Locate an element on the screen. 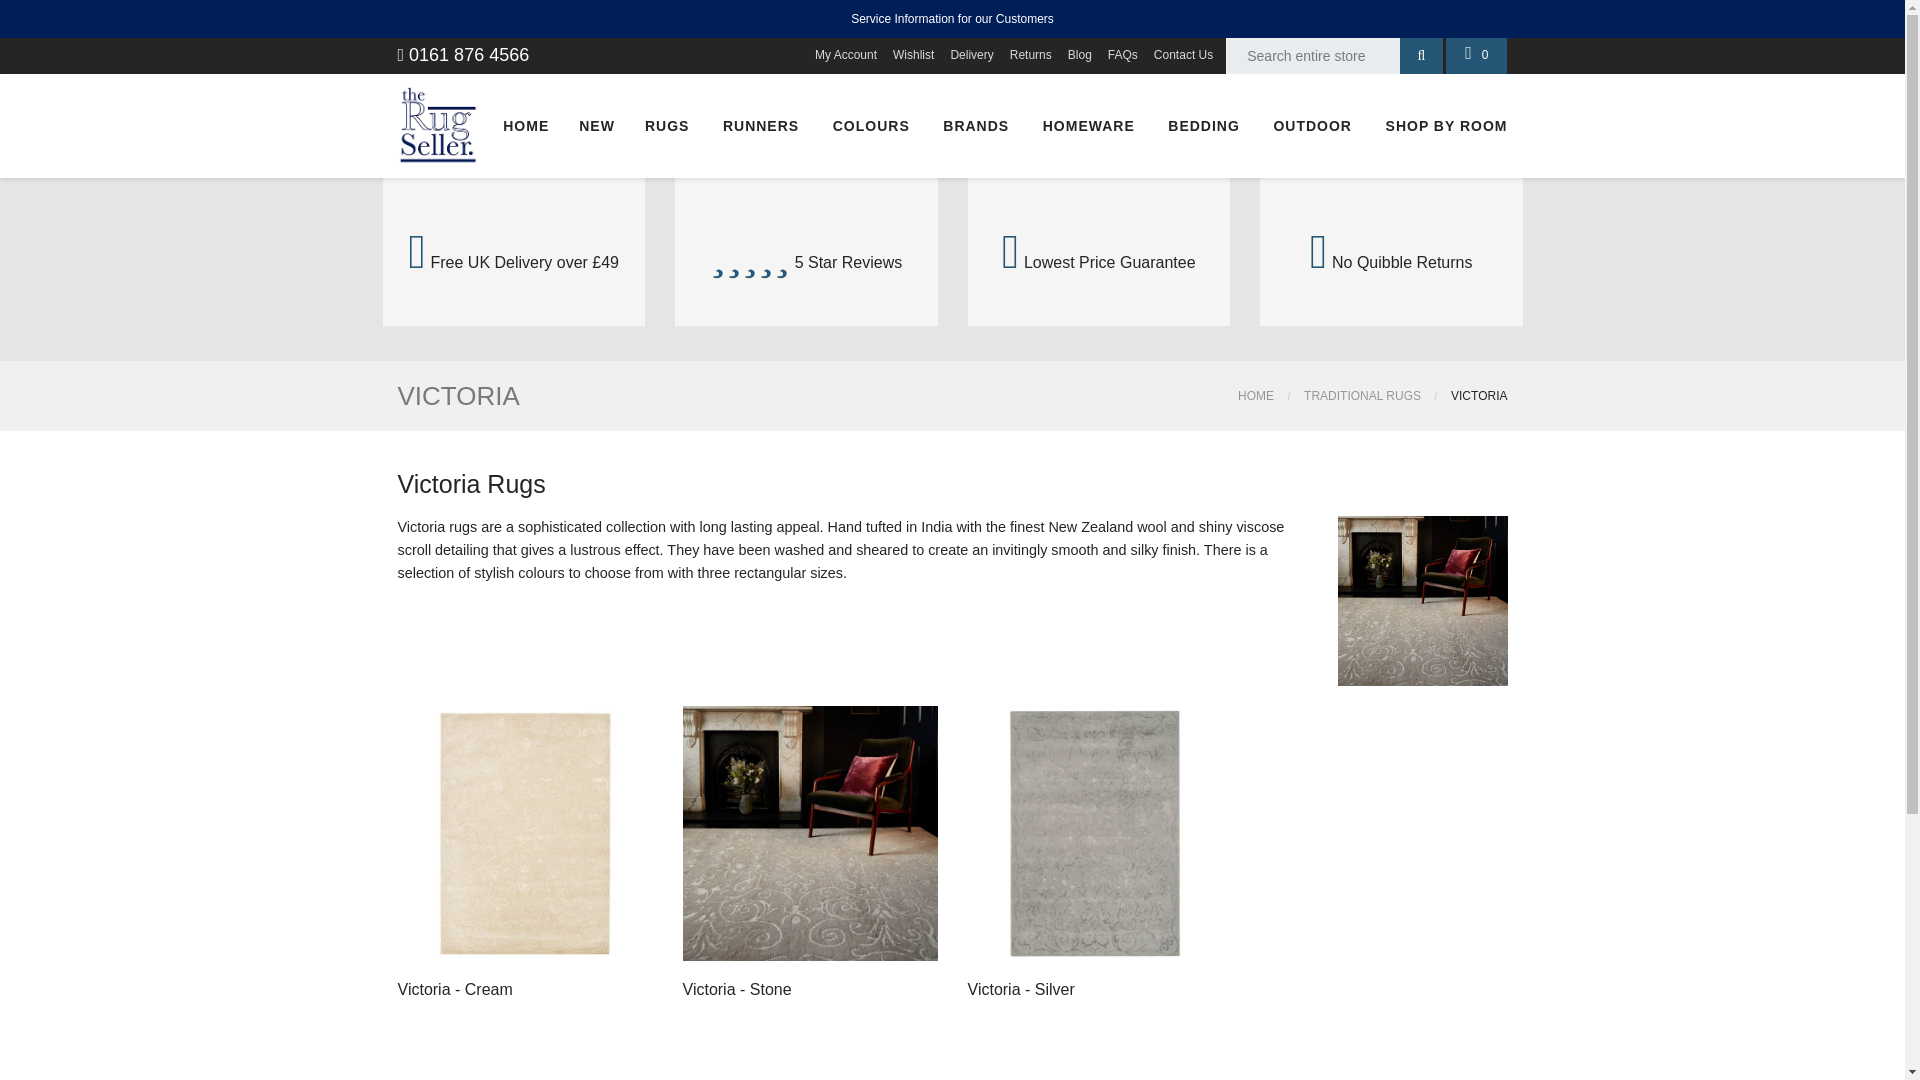 This screenshot has width=1920, height=1080. Wishlist is located at coordinates (913, 55).